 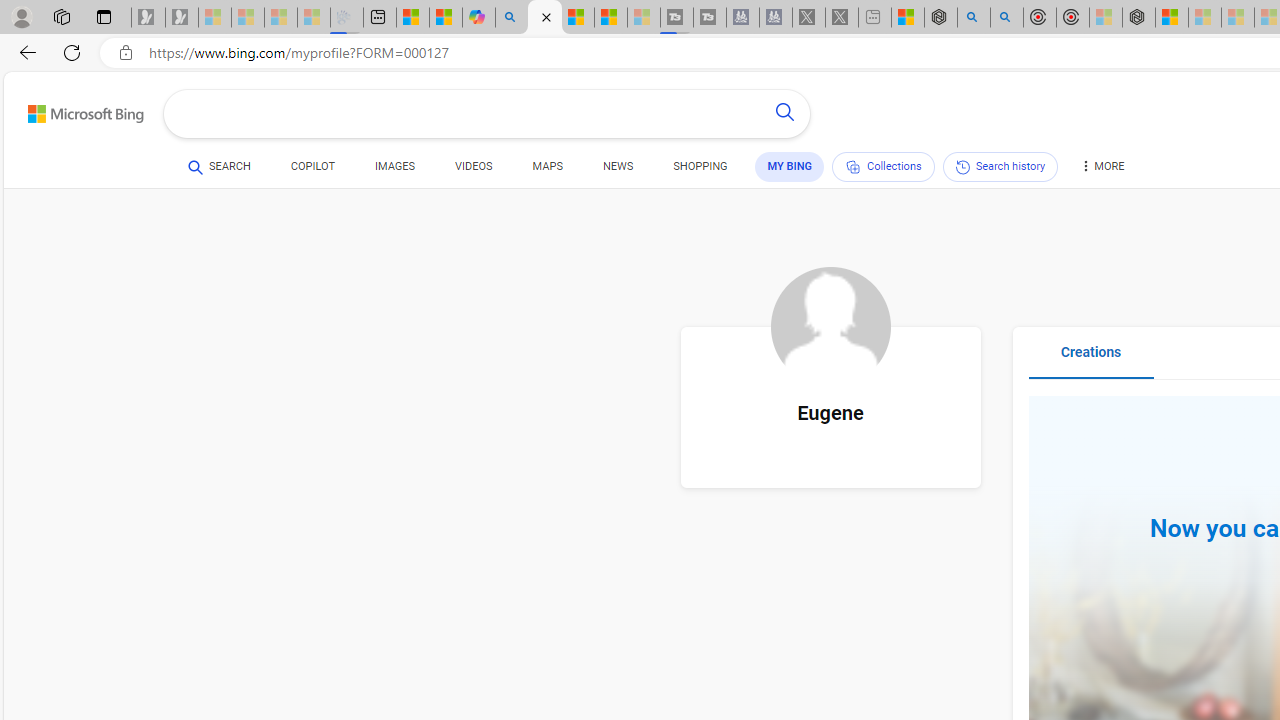 What do you see at coordinates (973, 18) in the screenshot?
I see `poe - Search` at bounding box center [973, 18].